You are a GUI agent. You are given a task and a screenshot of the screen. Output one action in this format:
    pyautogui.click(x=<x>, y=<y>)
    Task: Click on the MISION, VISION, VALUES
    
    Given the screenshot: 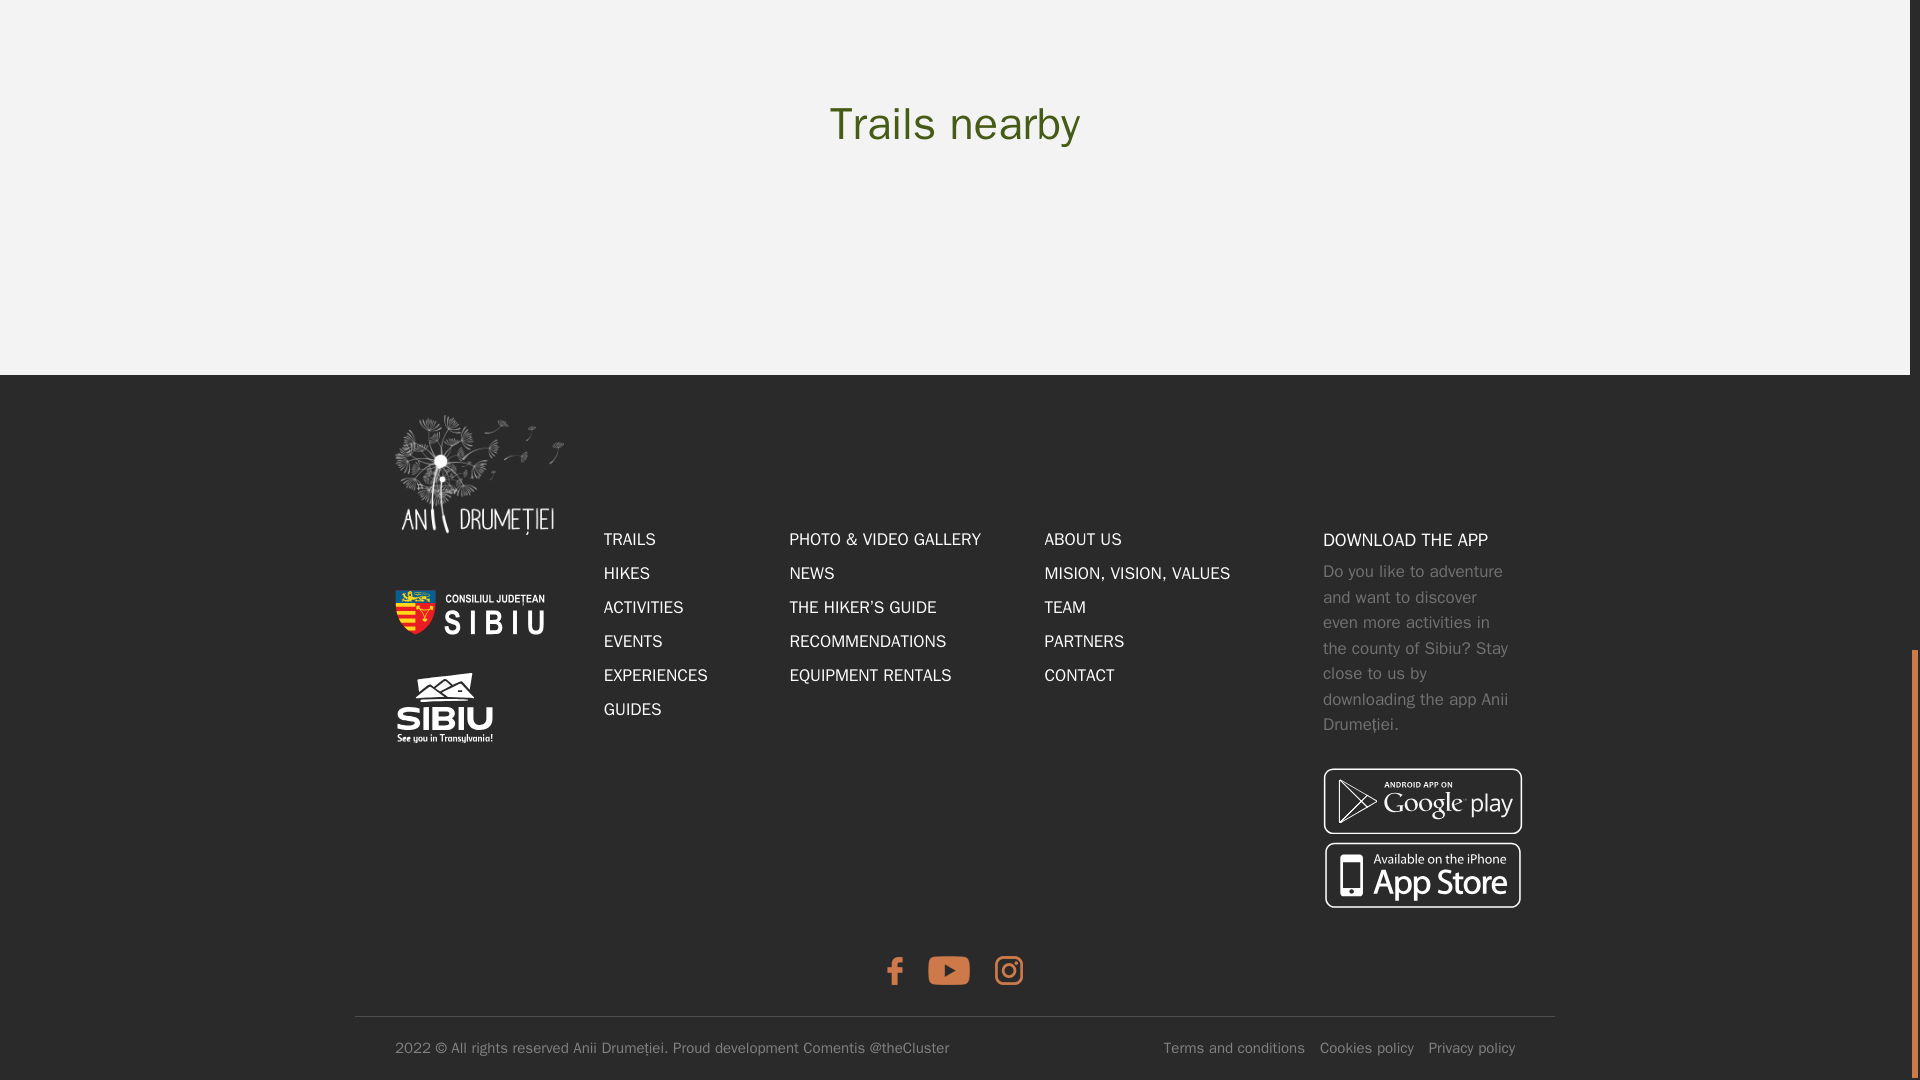 What is the action you would take?
    pyautogui.click(x=1137, y=573)
    